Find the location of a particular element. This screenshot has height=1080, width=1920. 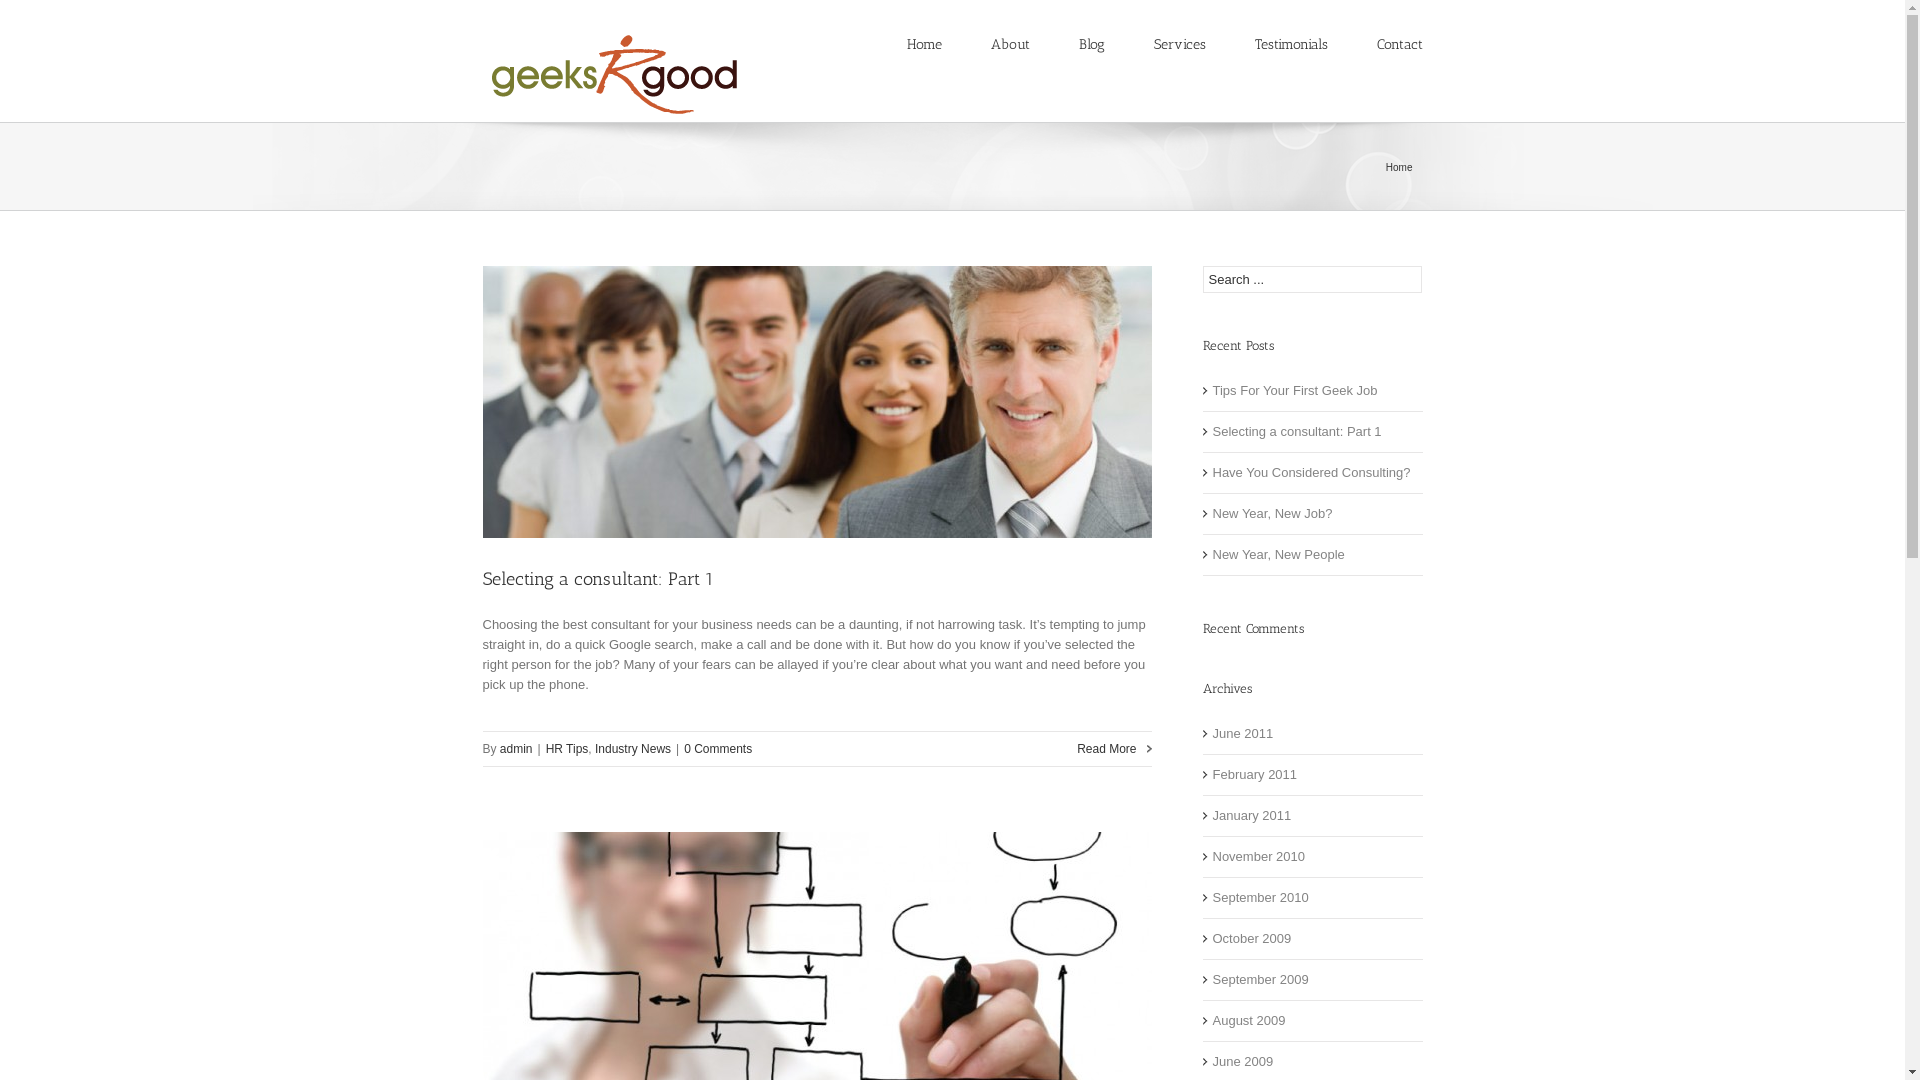

Contact is located at coordinates (1399, 43).